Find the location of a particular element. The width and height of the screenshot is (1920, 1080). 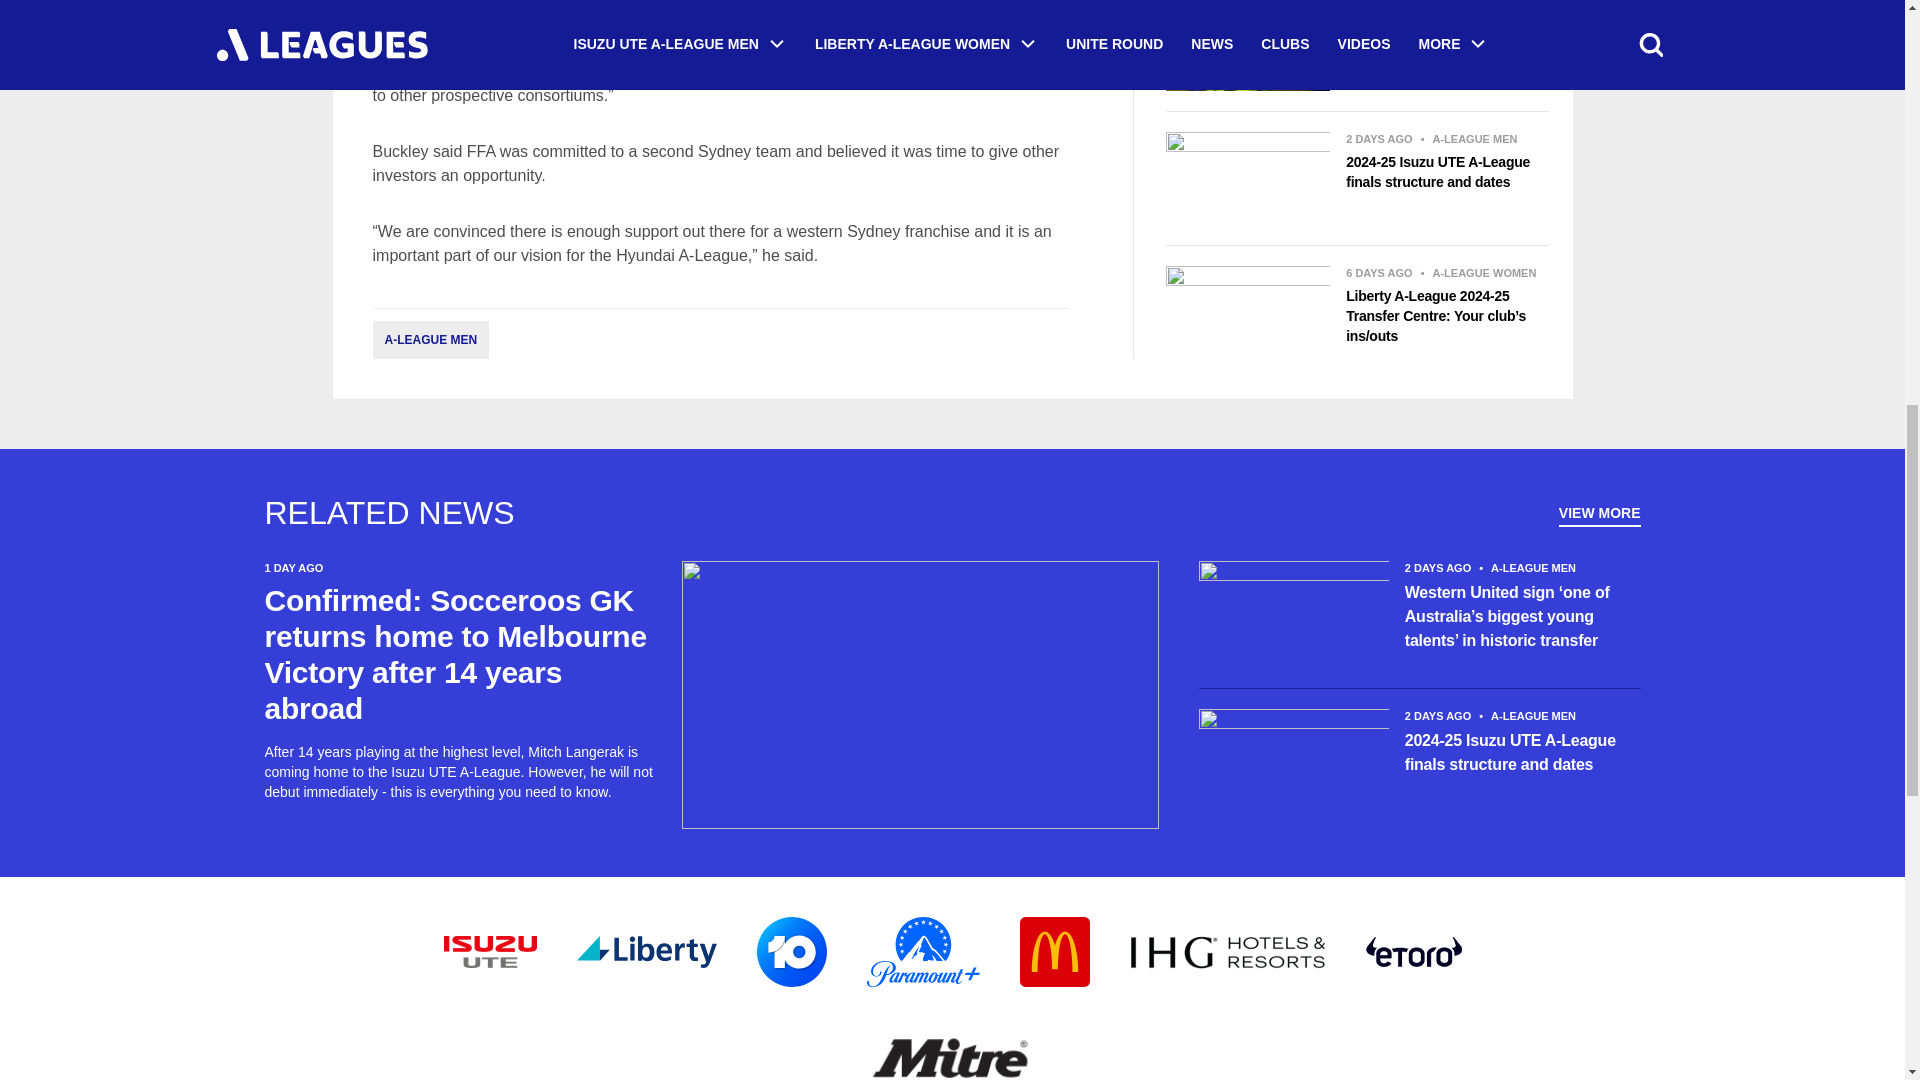

McDonalds is located at coordinates (1054, 952).